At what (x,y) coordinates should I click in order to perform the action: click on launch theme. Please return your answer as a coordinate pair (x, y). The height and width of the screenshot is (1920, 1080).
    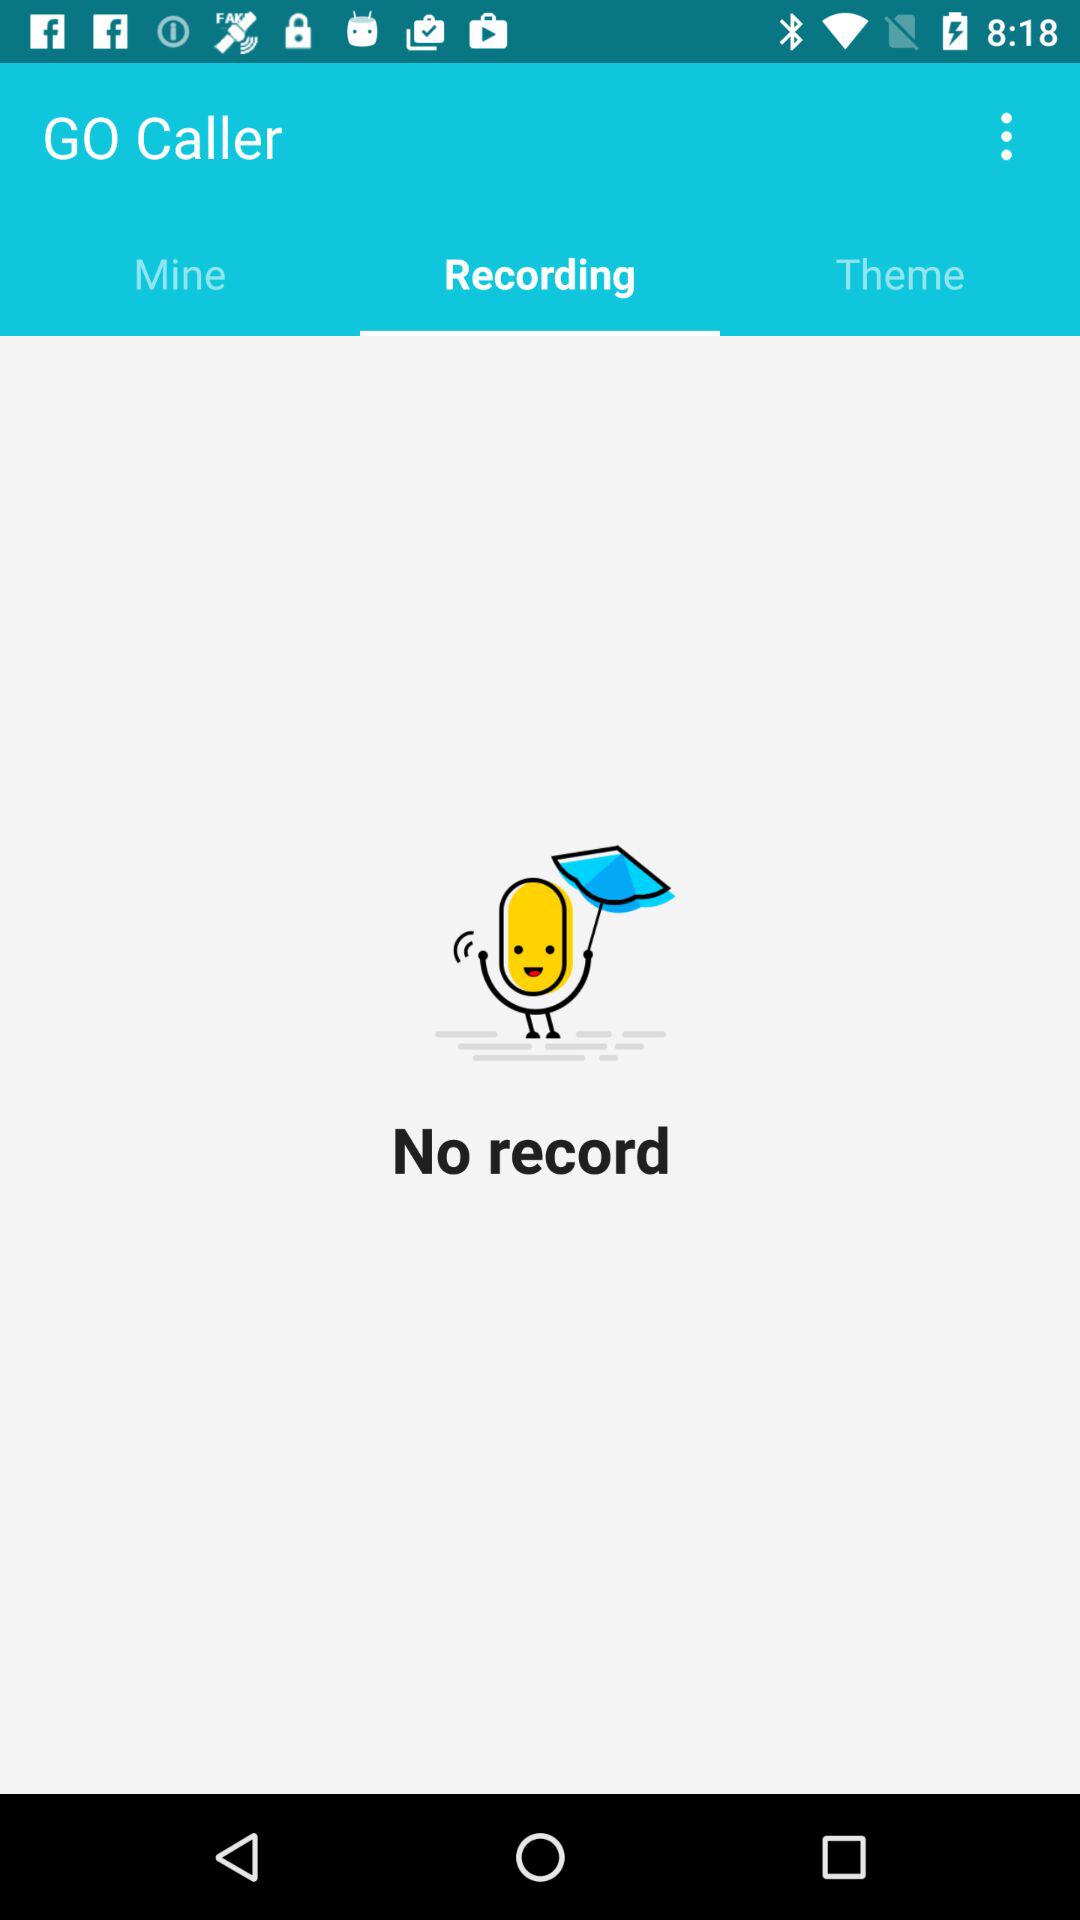
    Looking at the image, I should click on (900, 272).